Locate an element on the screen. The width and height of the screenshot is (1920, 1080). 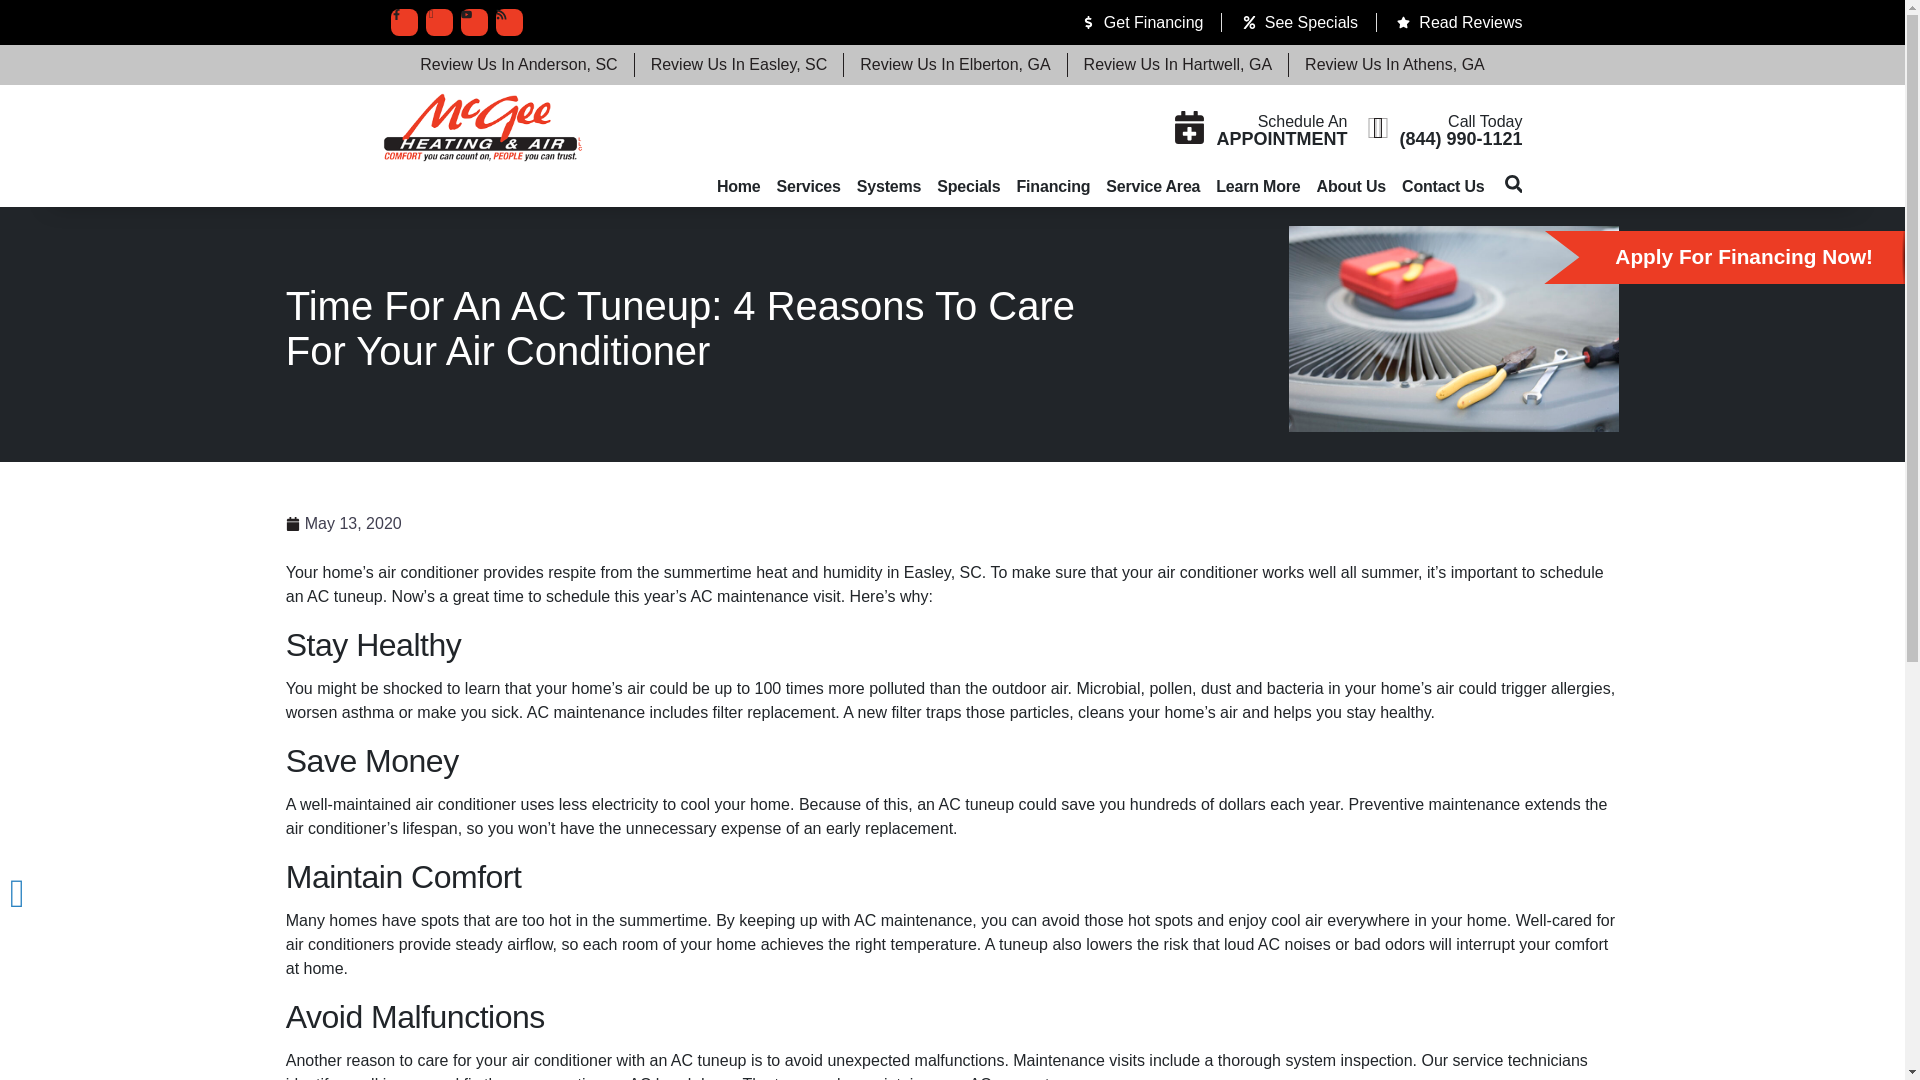
Review Us In Hartwell, GA is located at coordinates (1178, 64).